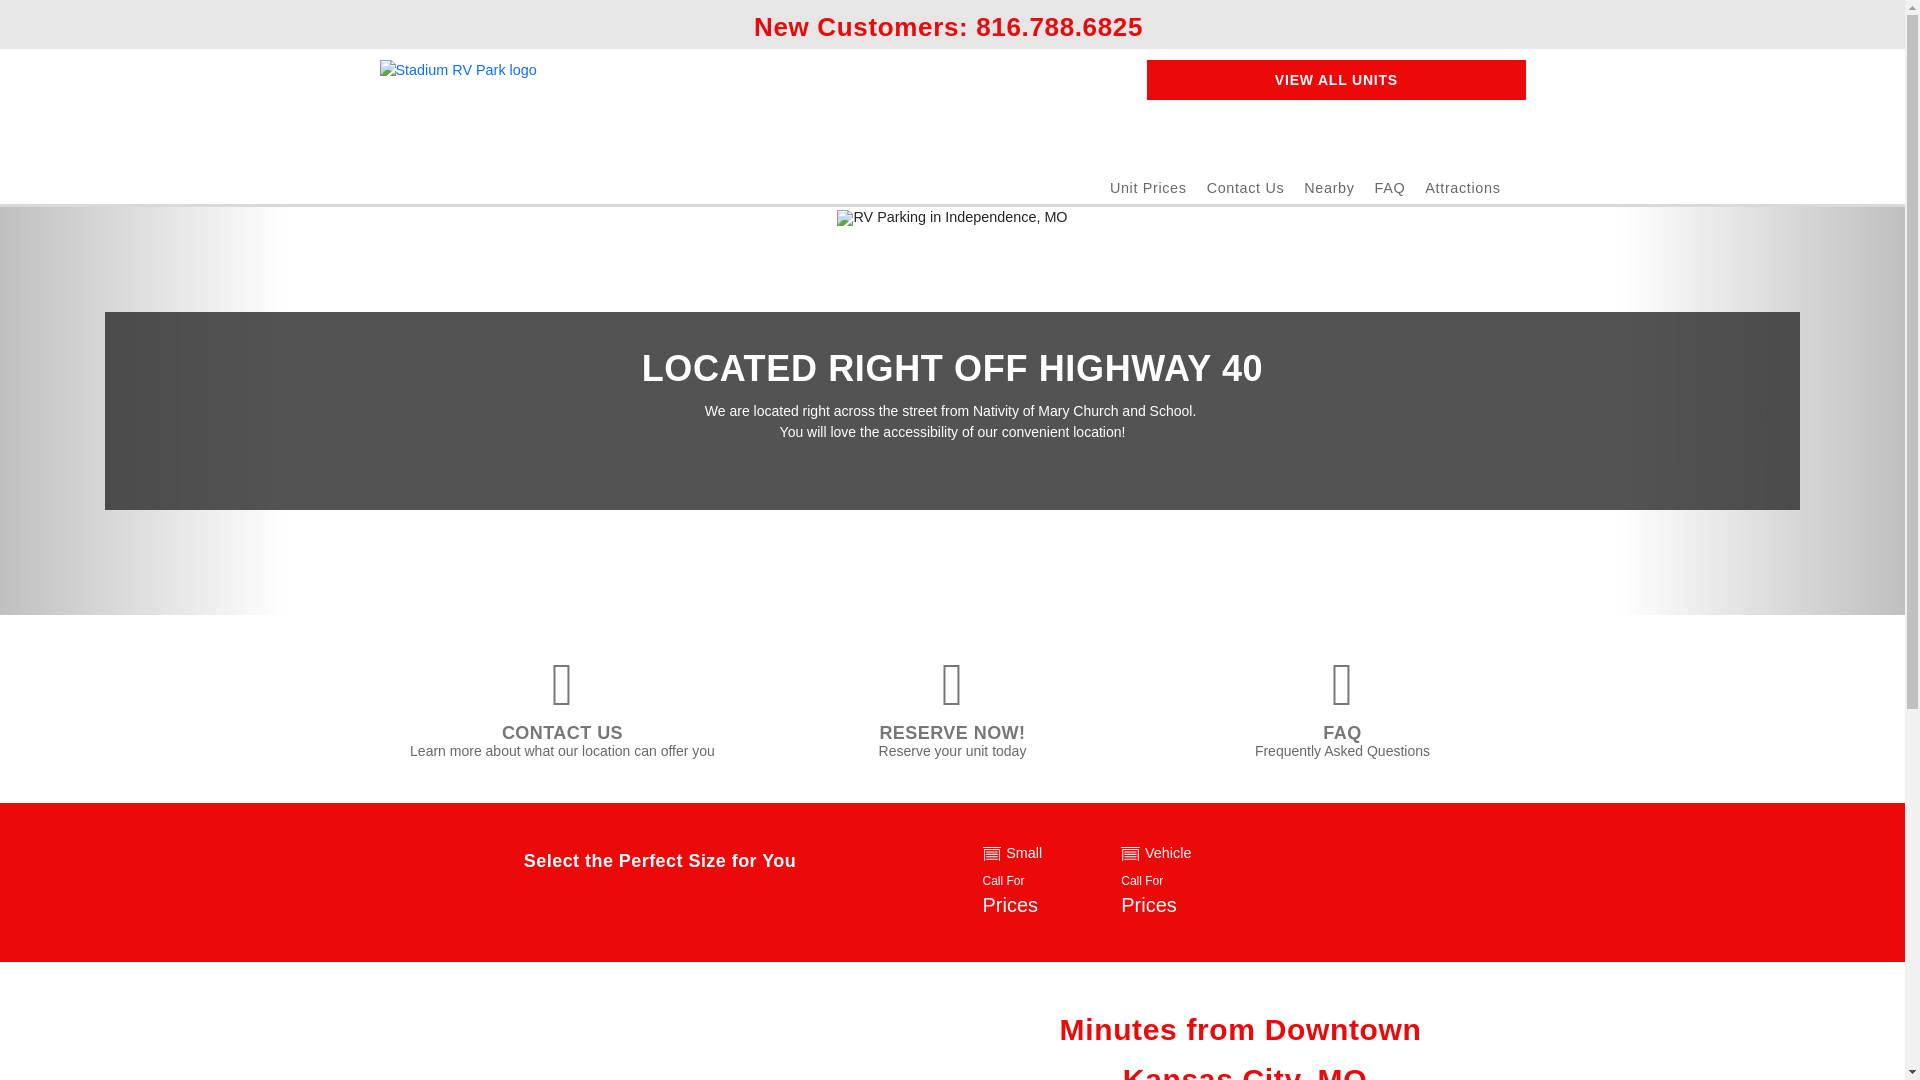 The height and width of the screenshot is (1080, 1920). Describe the element at coordinates (1328, 188) in the screenshot. I see `816.788.6825` at that location.